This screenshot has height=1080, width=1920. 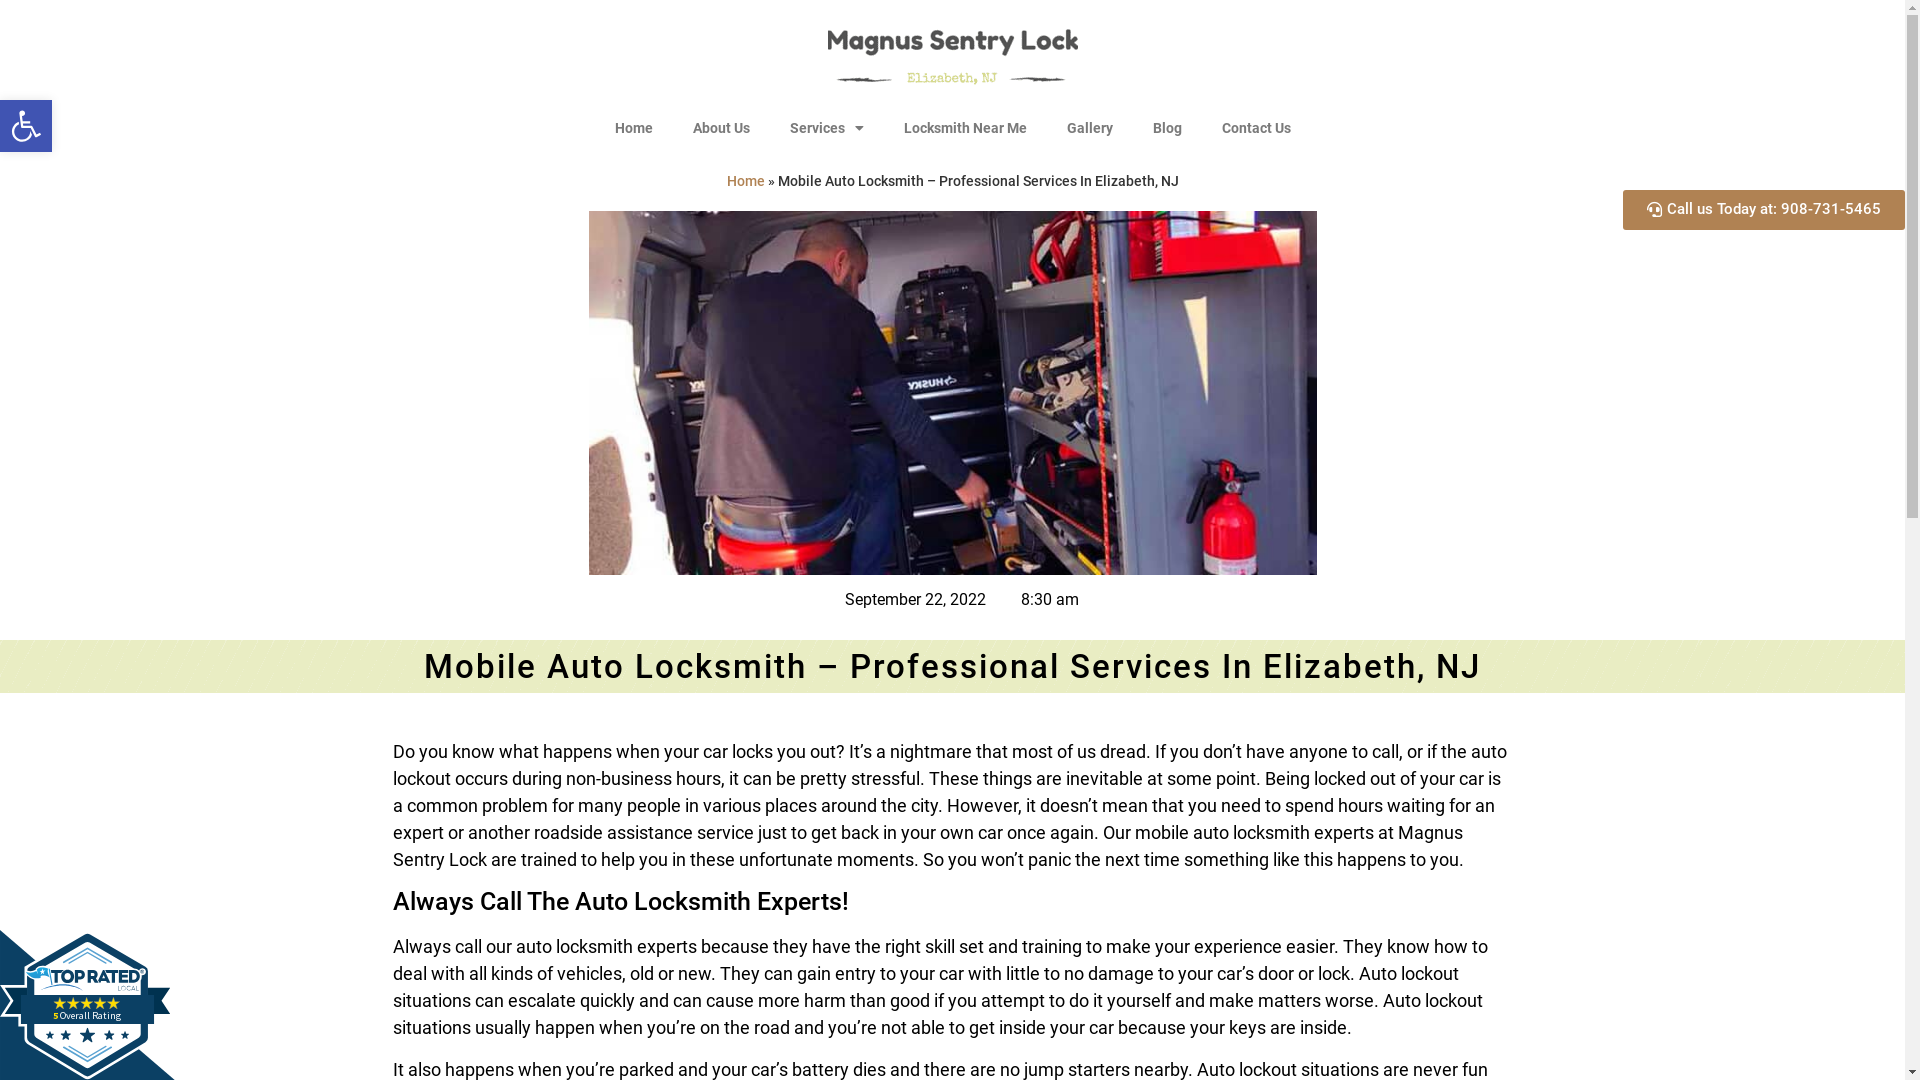 I want to click on Contact Us, so click(x=1256, y=128).